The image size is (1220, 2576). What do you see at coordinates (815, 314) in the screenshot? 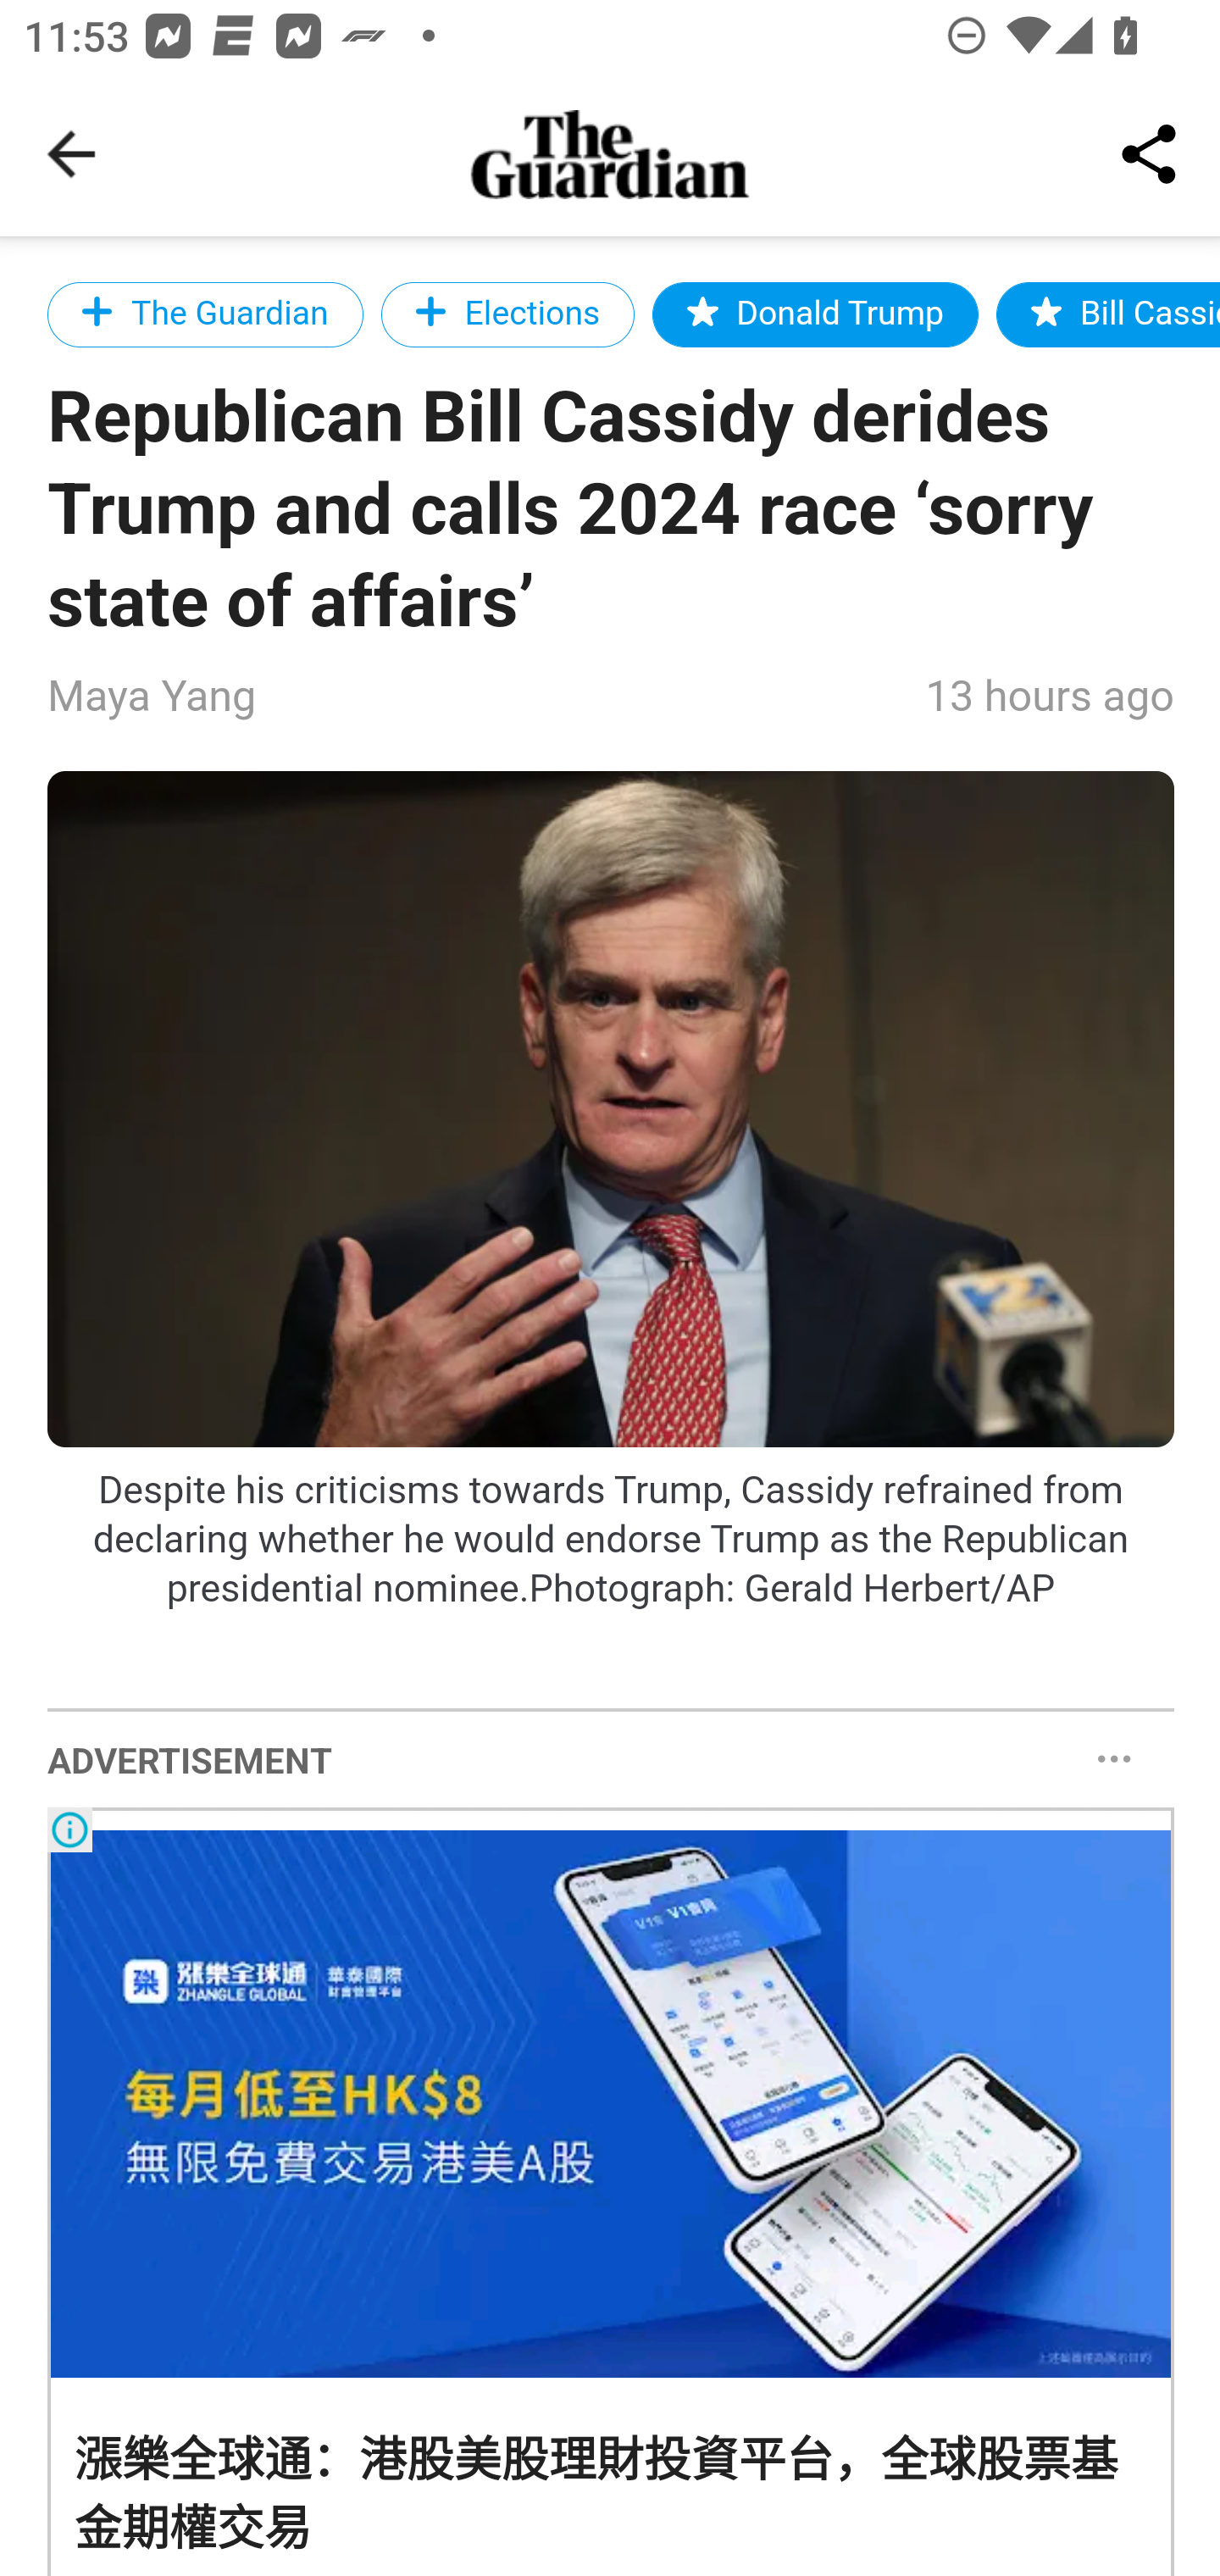
I see `Donald Trump` at bounding box center [815, 314].